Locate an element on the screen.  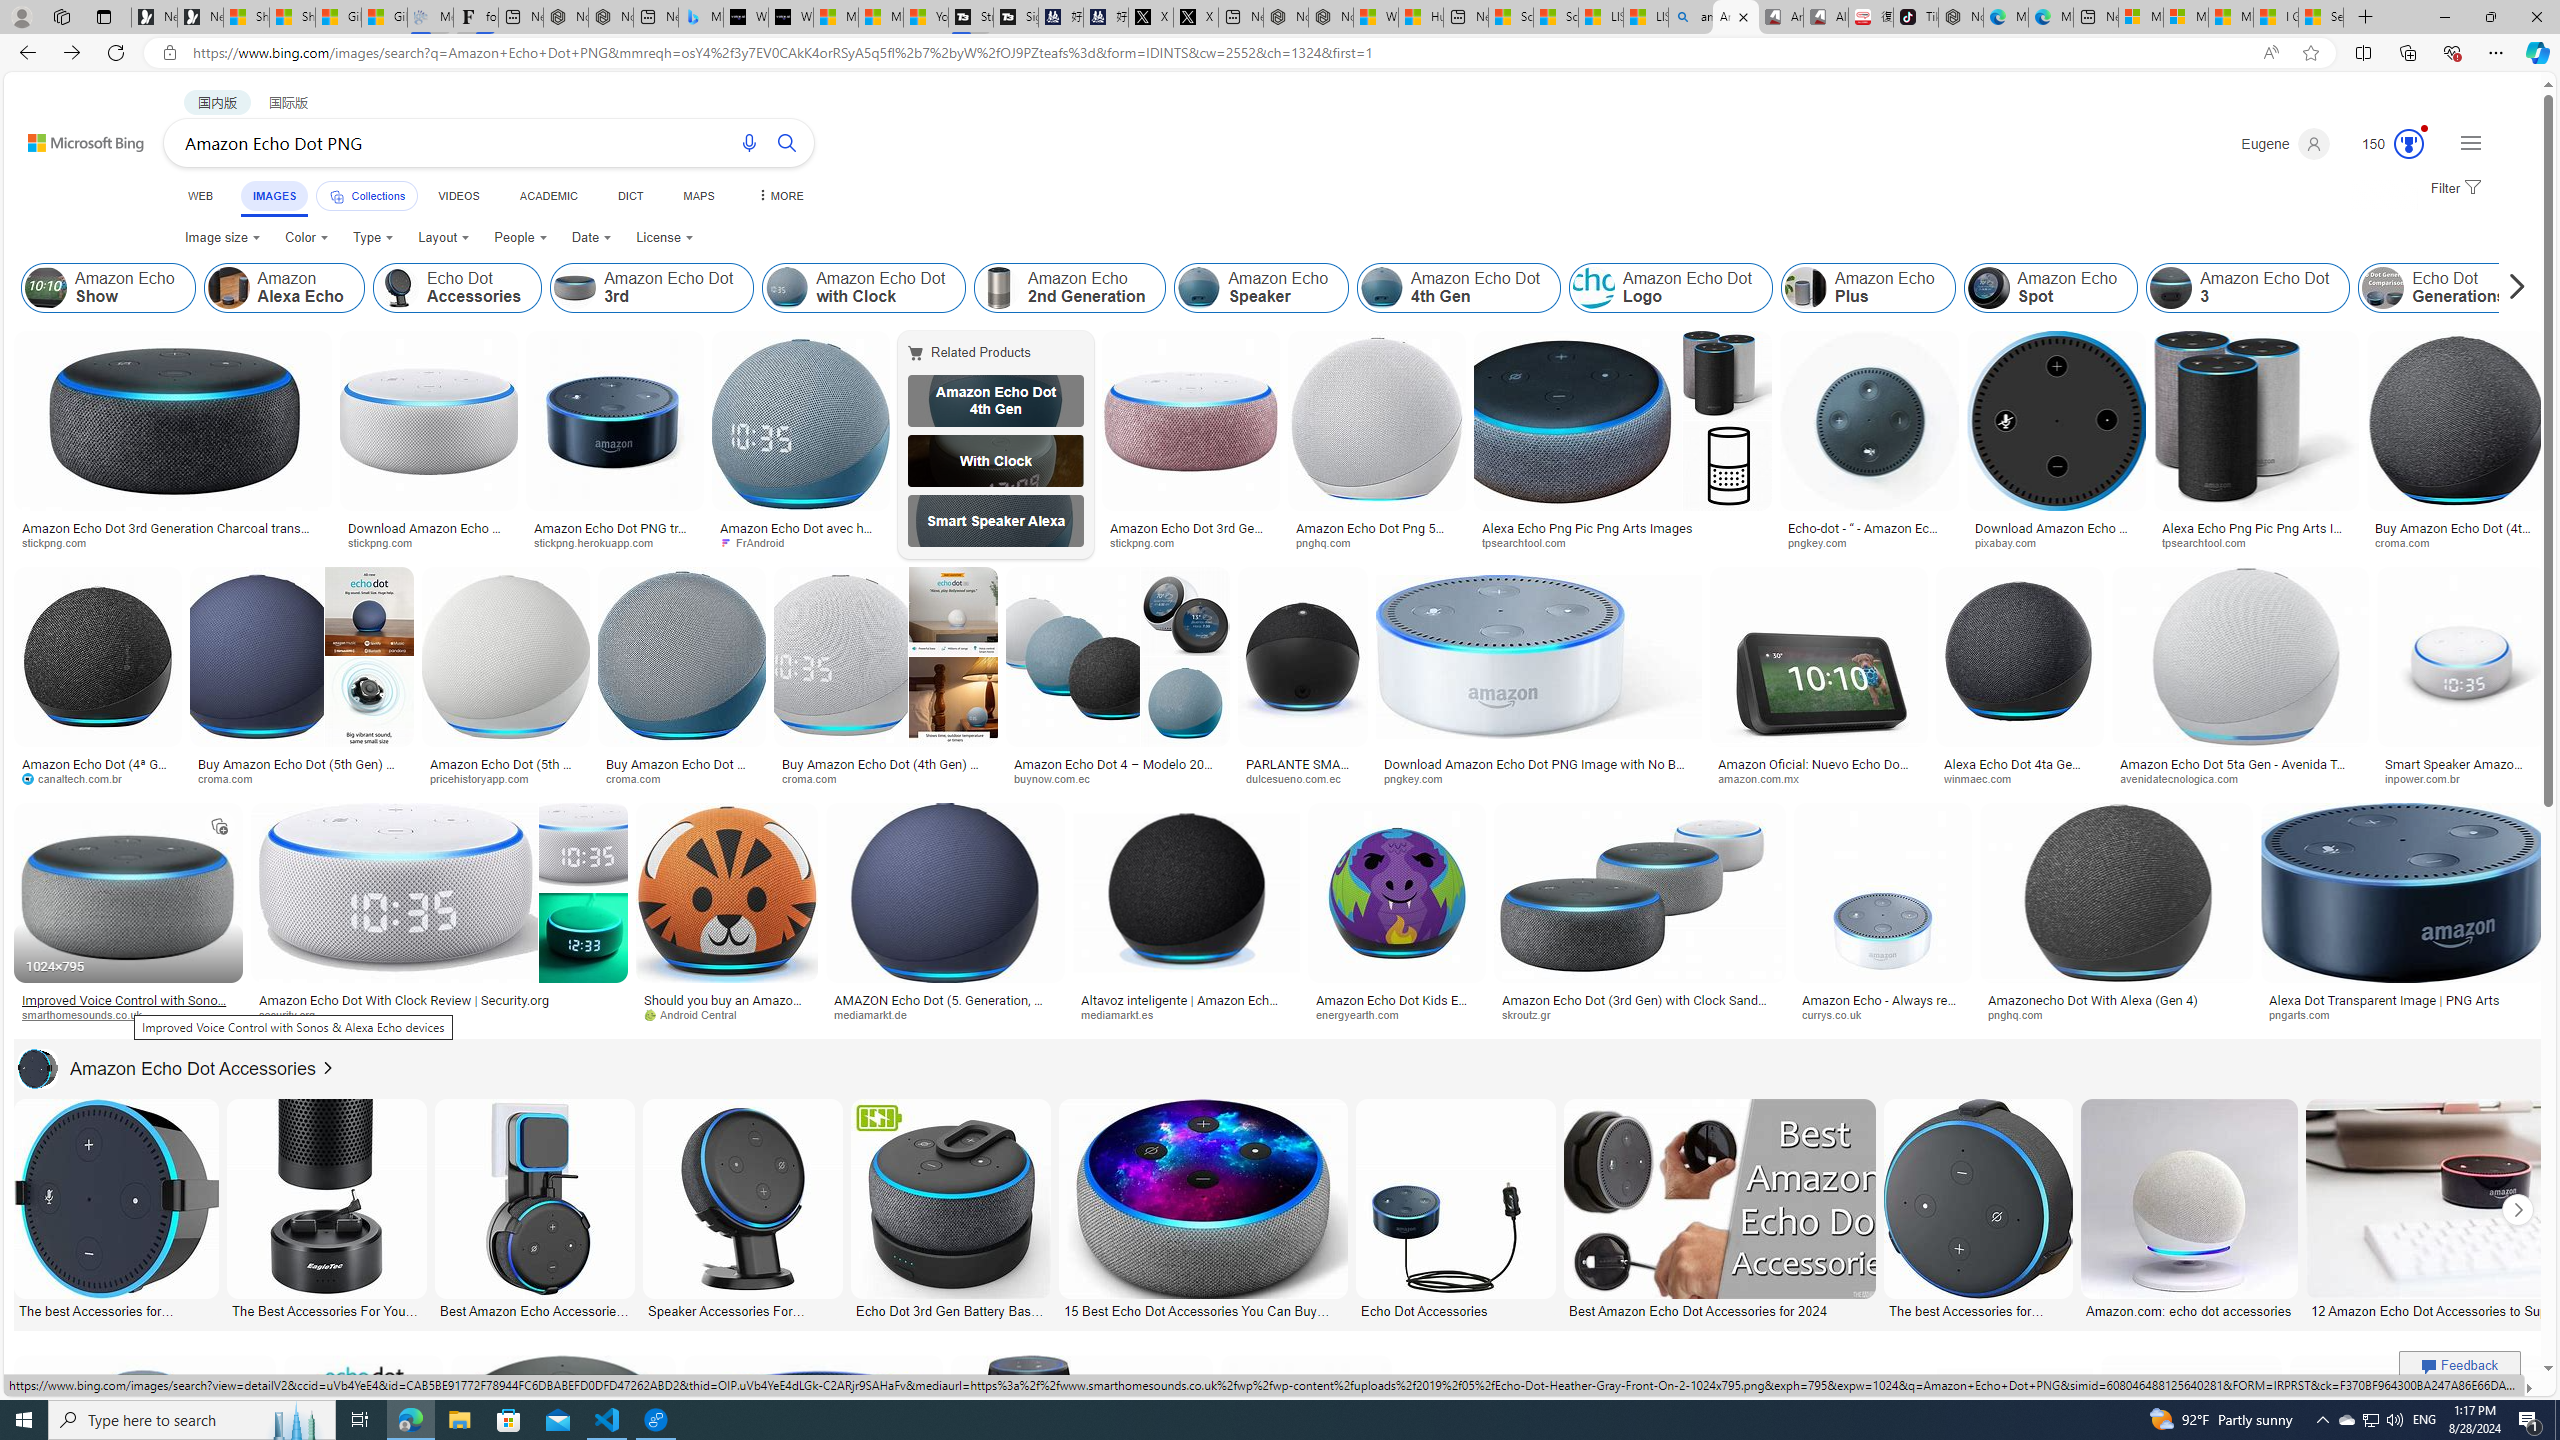
Alexa Dot Transparent Image | PNG Arts is located at coordinates (2384, 1000).